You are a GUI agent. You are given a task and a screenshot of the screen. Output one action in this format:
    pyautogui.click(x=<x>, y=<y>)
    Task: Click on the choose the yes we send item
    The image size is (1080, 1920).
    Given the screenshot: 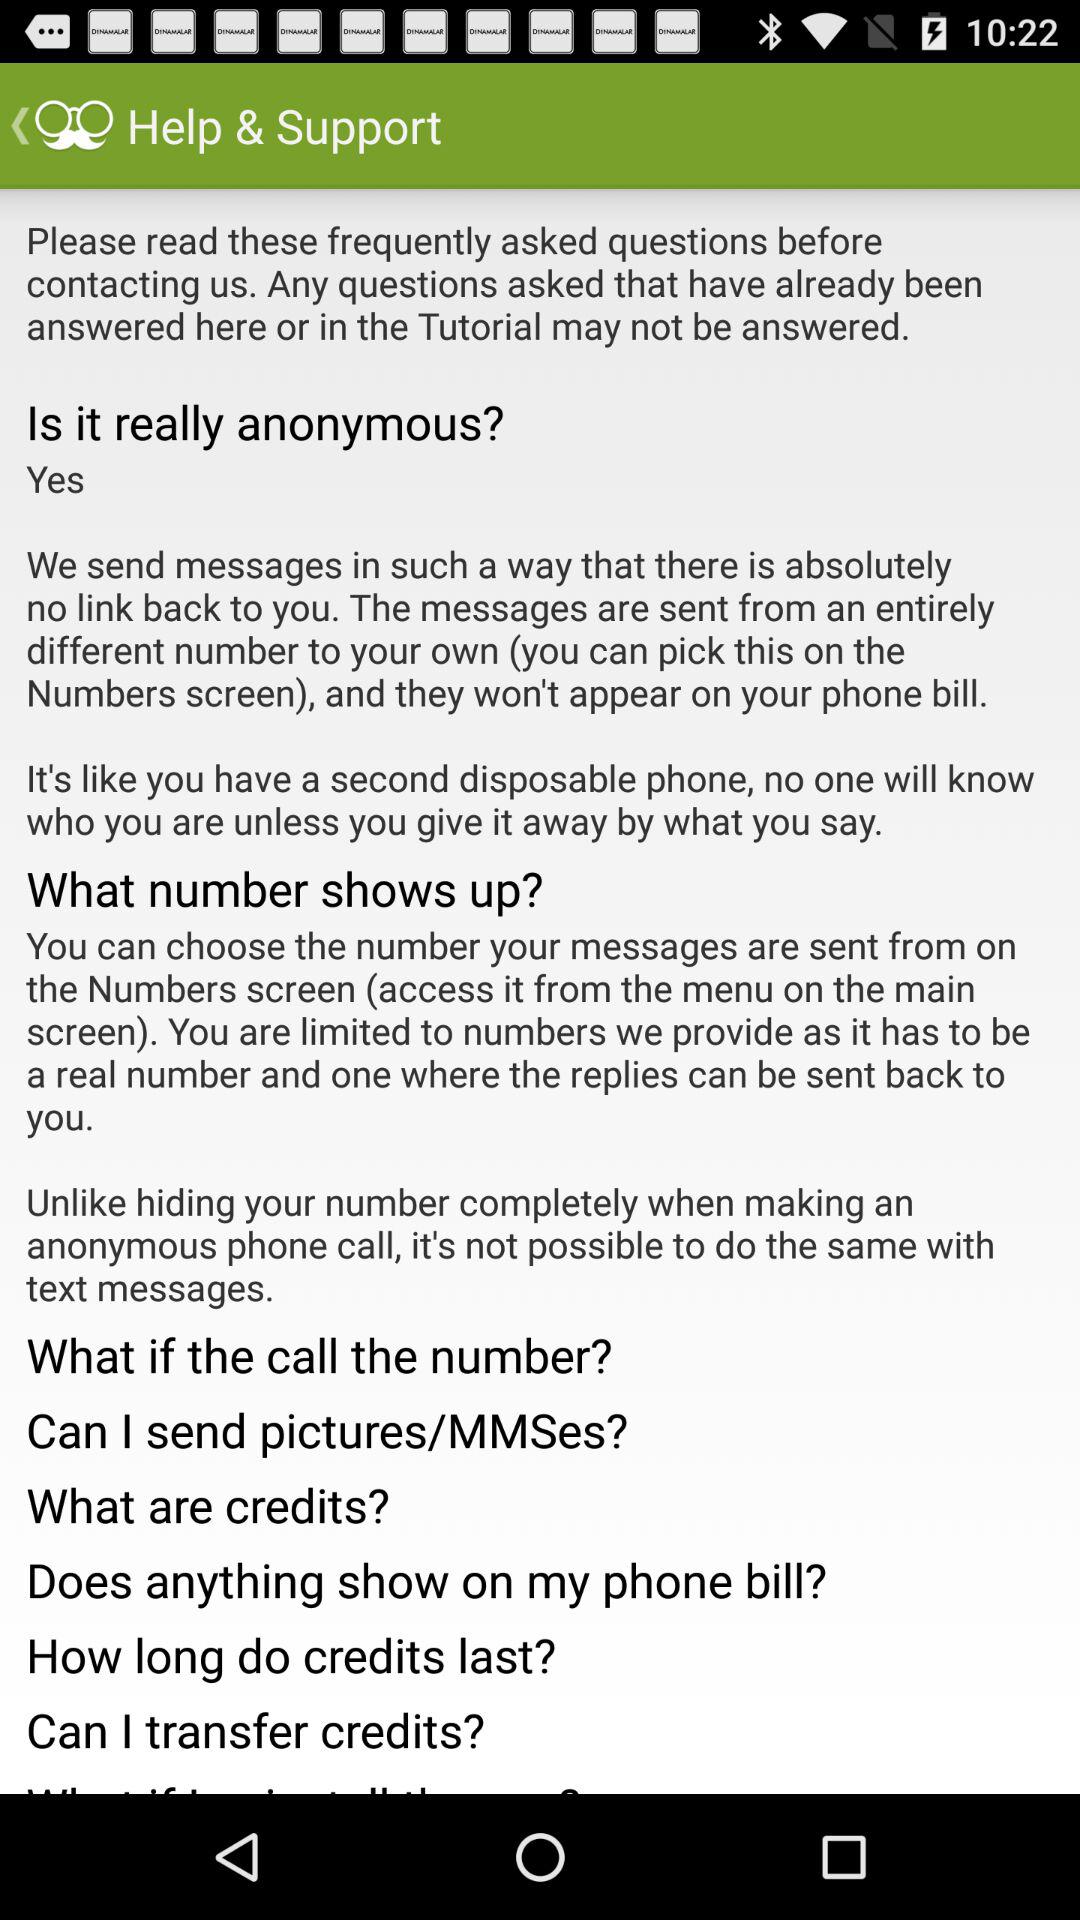 What is the action you would take?
    pyautogui.click(x=540, y=649)
    